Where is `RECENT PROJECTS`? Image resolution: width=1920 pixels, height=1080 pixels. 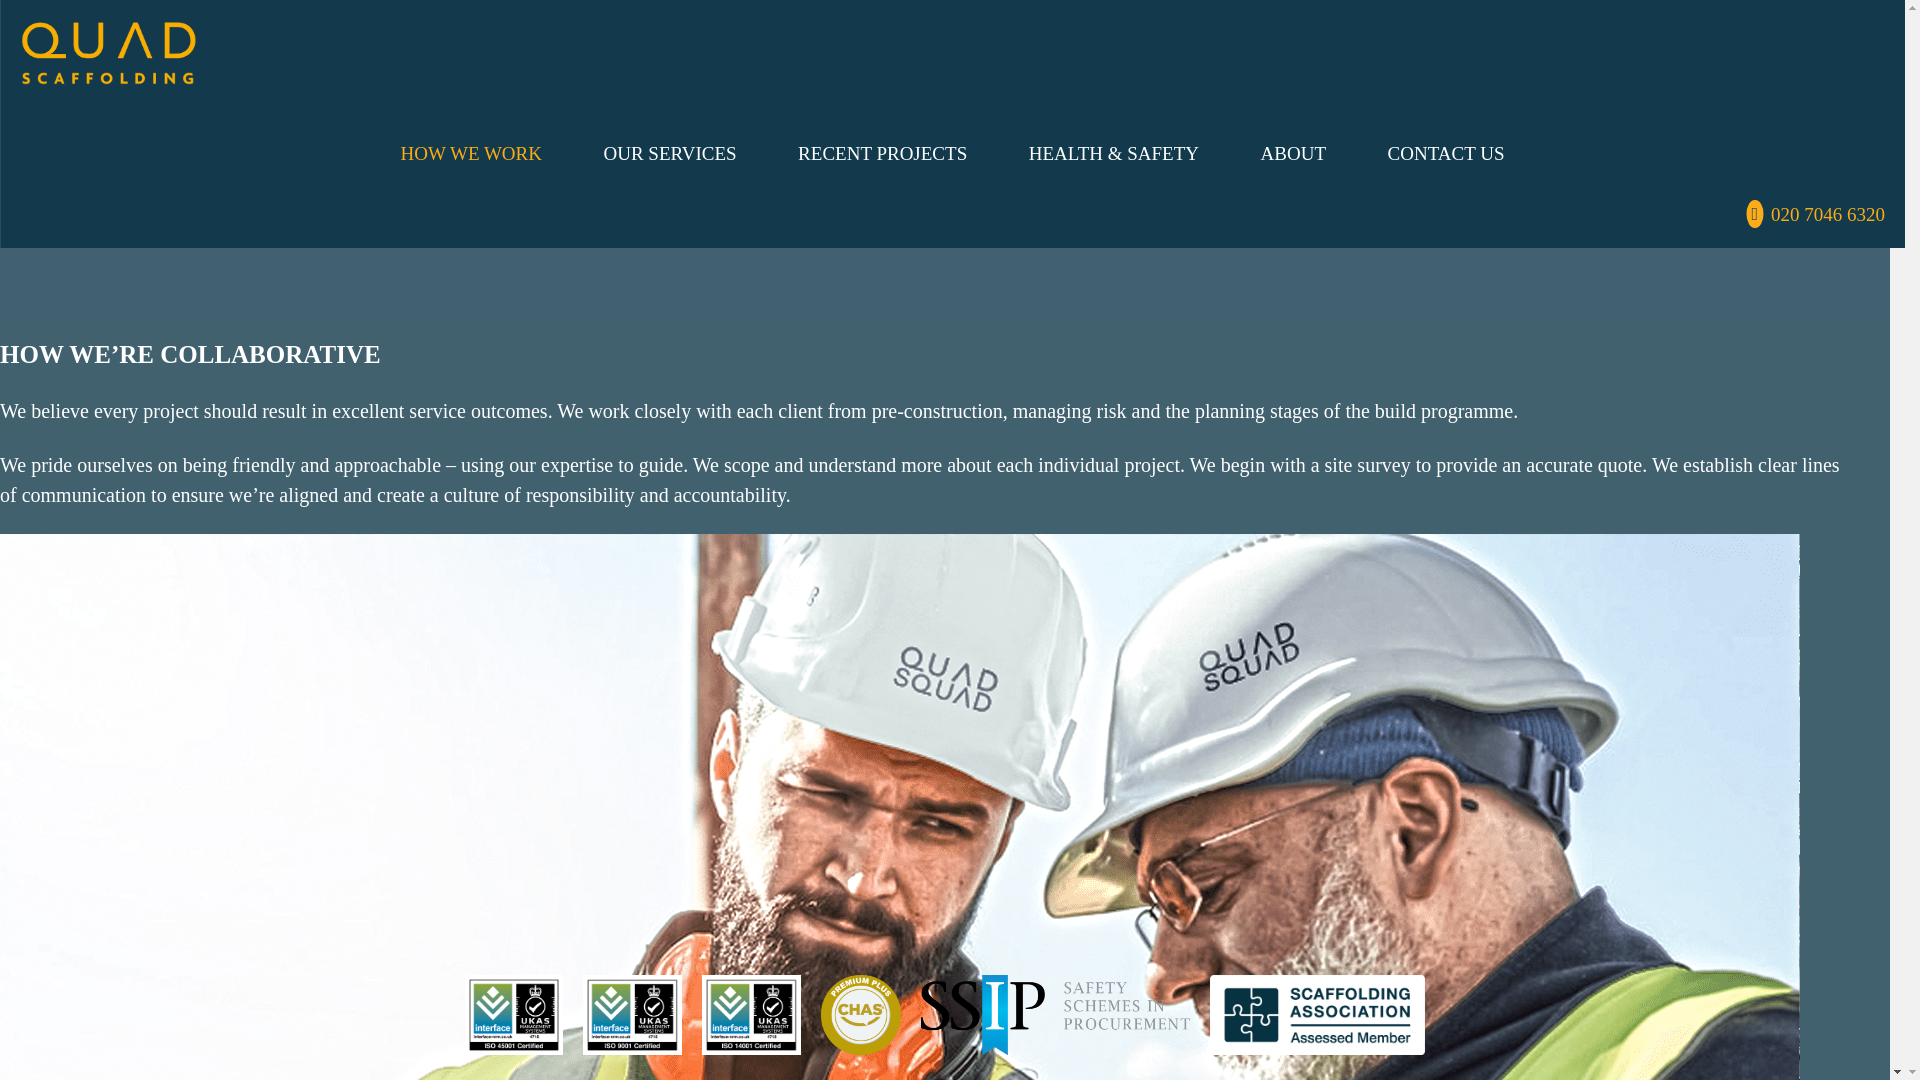
RECENT PROJECTS is located at coordinates (882, 153).